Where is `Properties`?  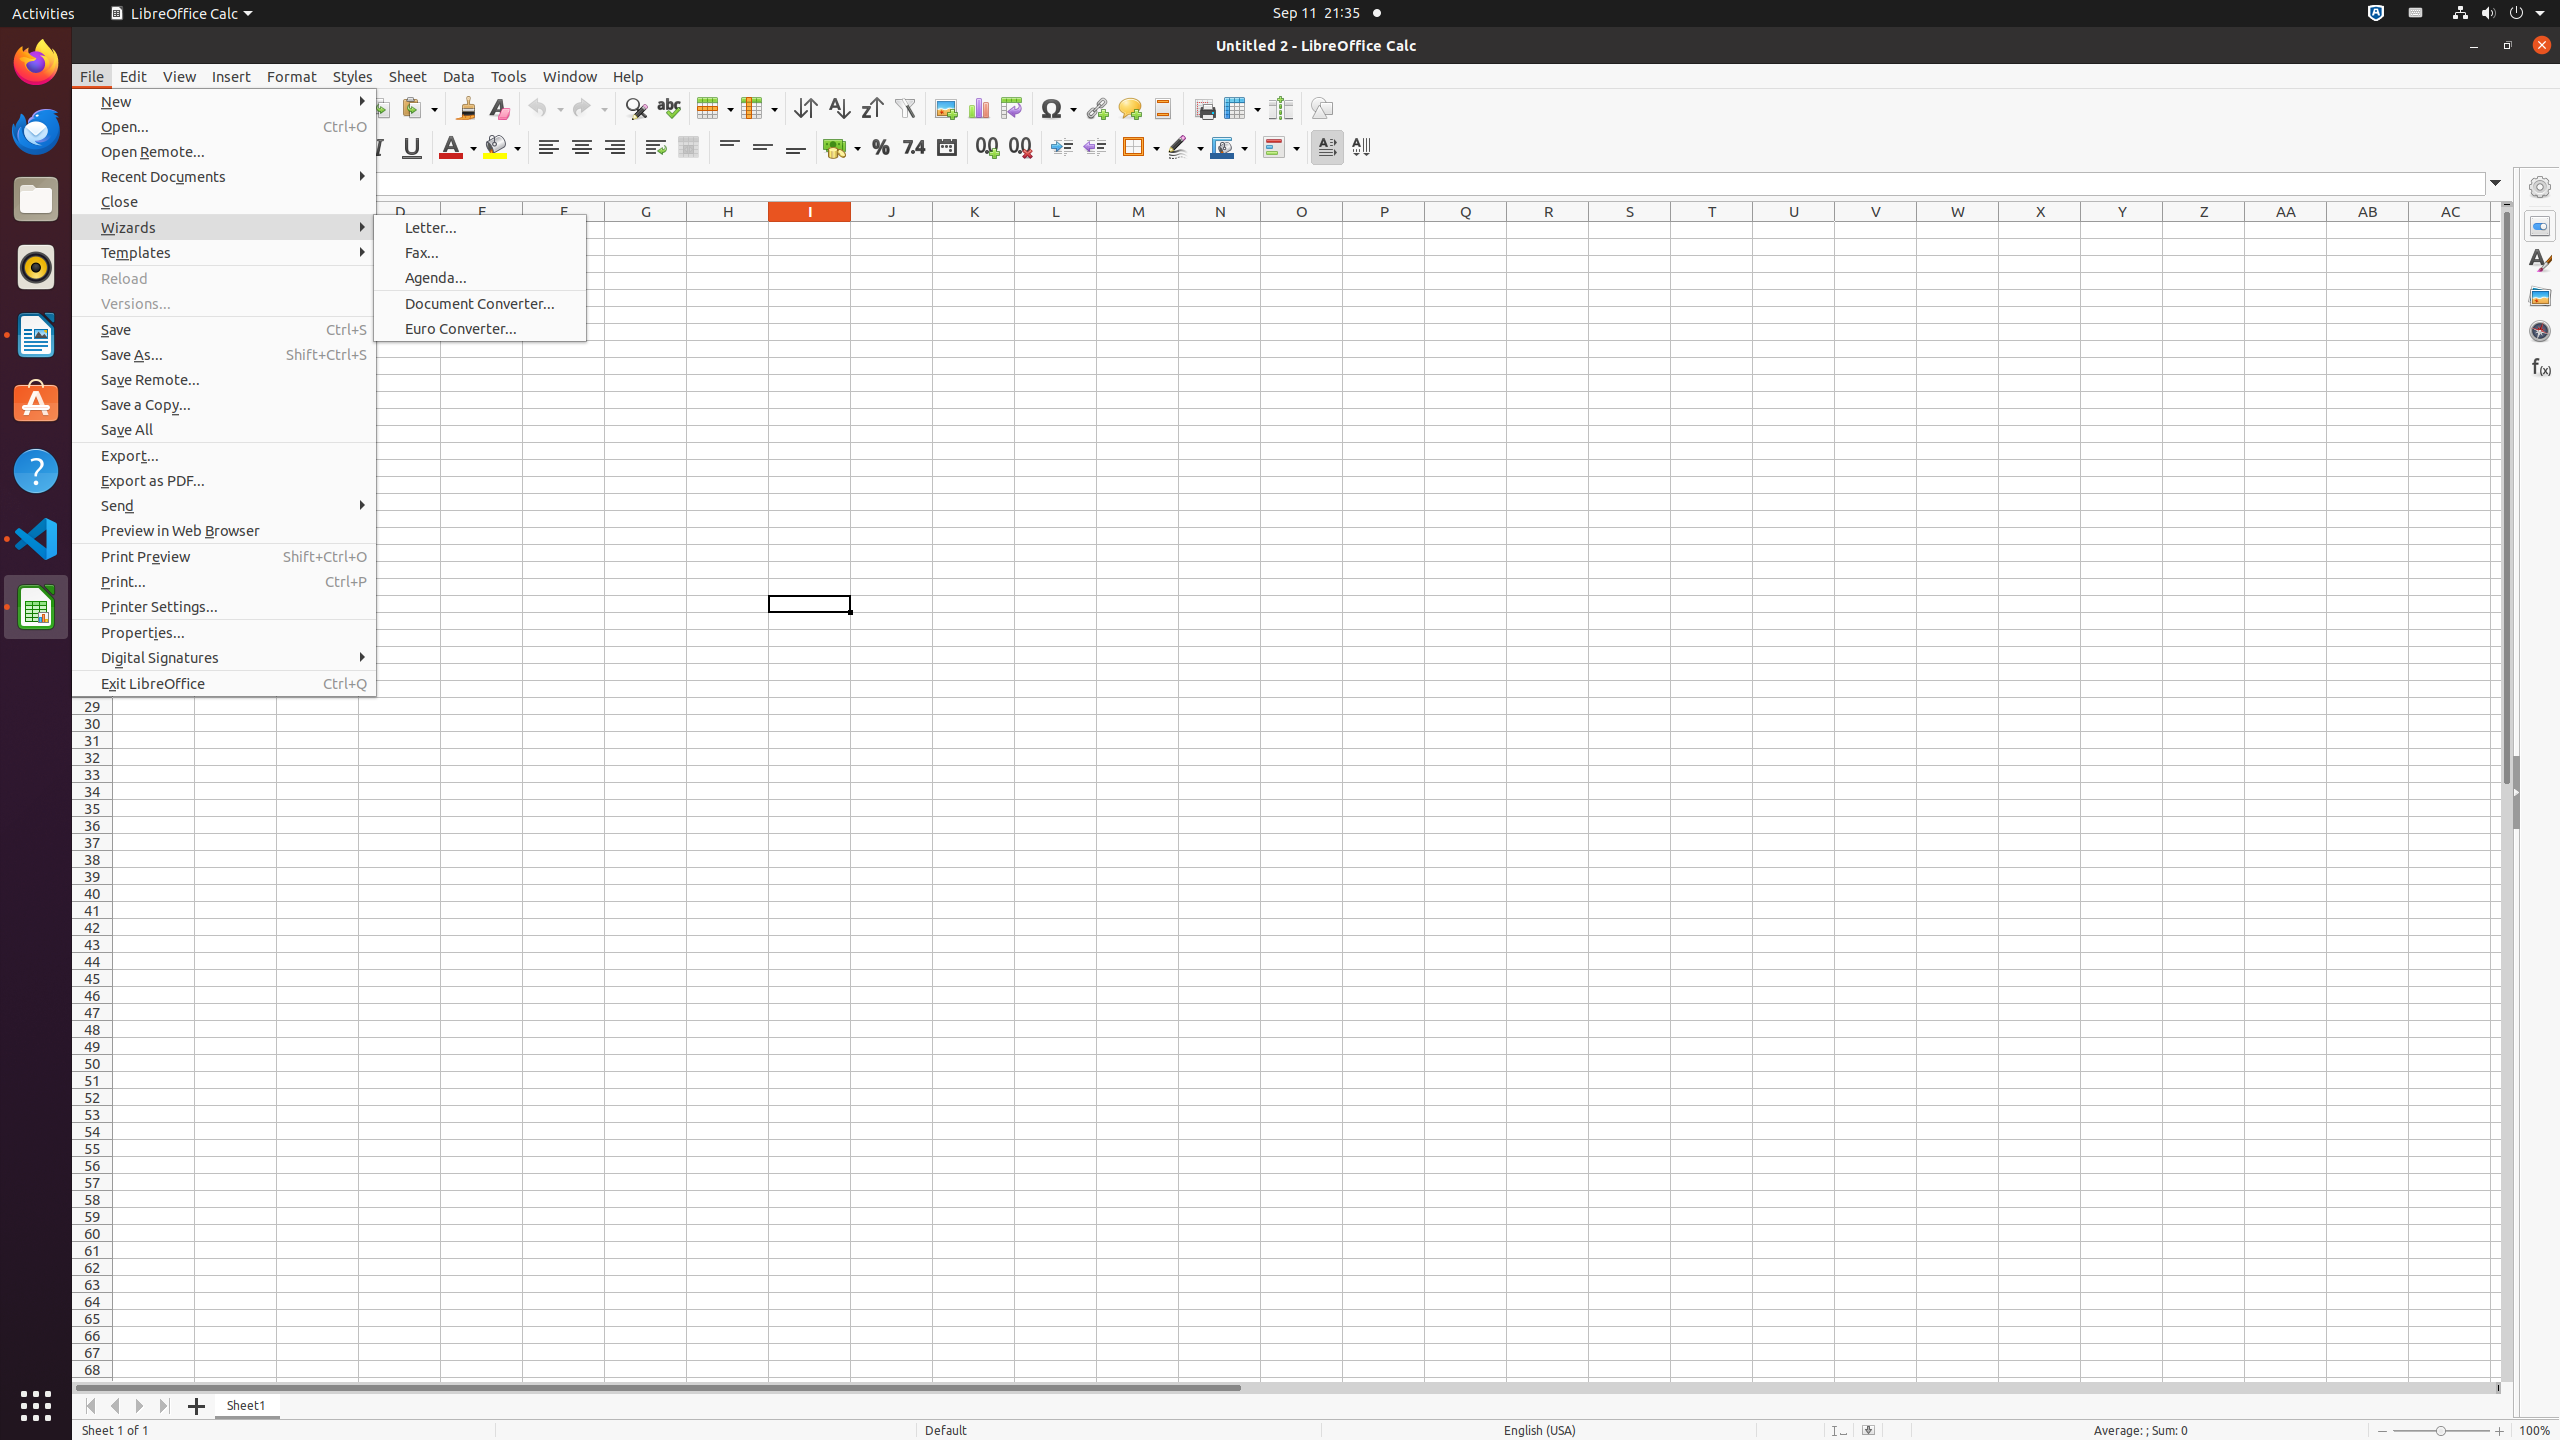
Properties is located at coordinates (2540, 226).